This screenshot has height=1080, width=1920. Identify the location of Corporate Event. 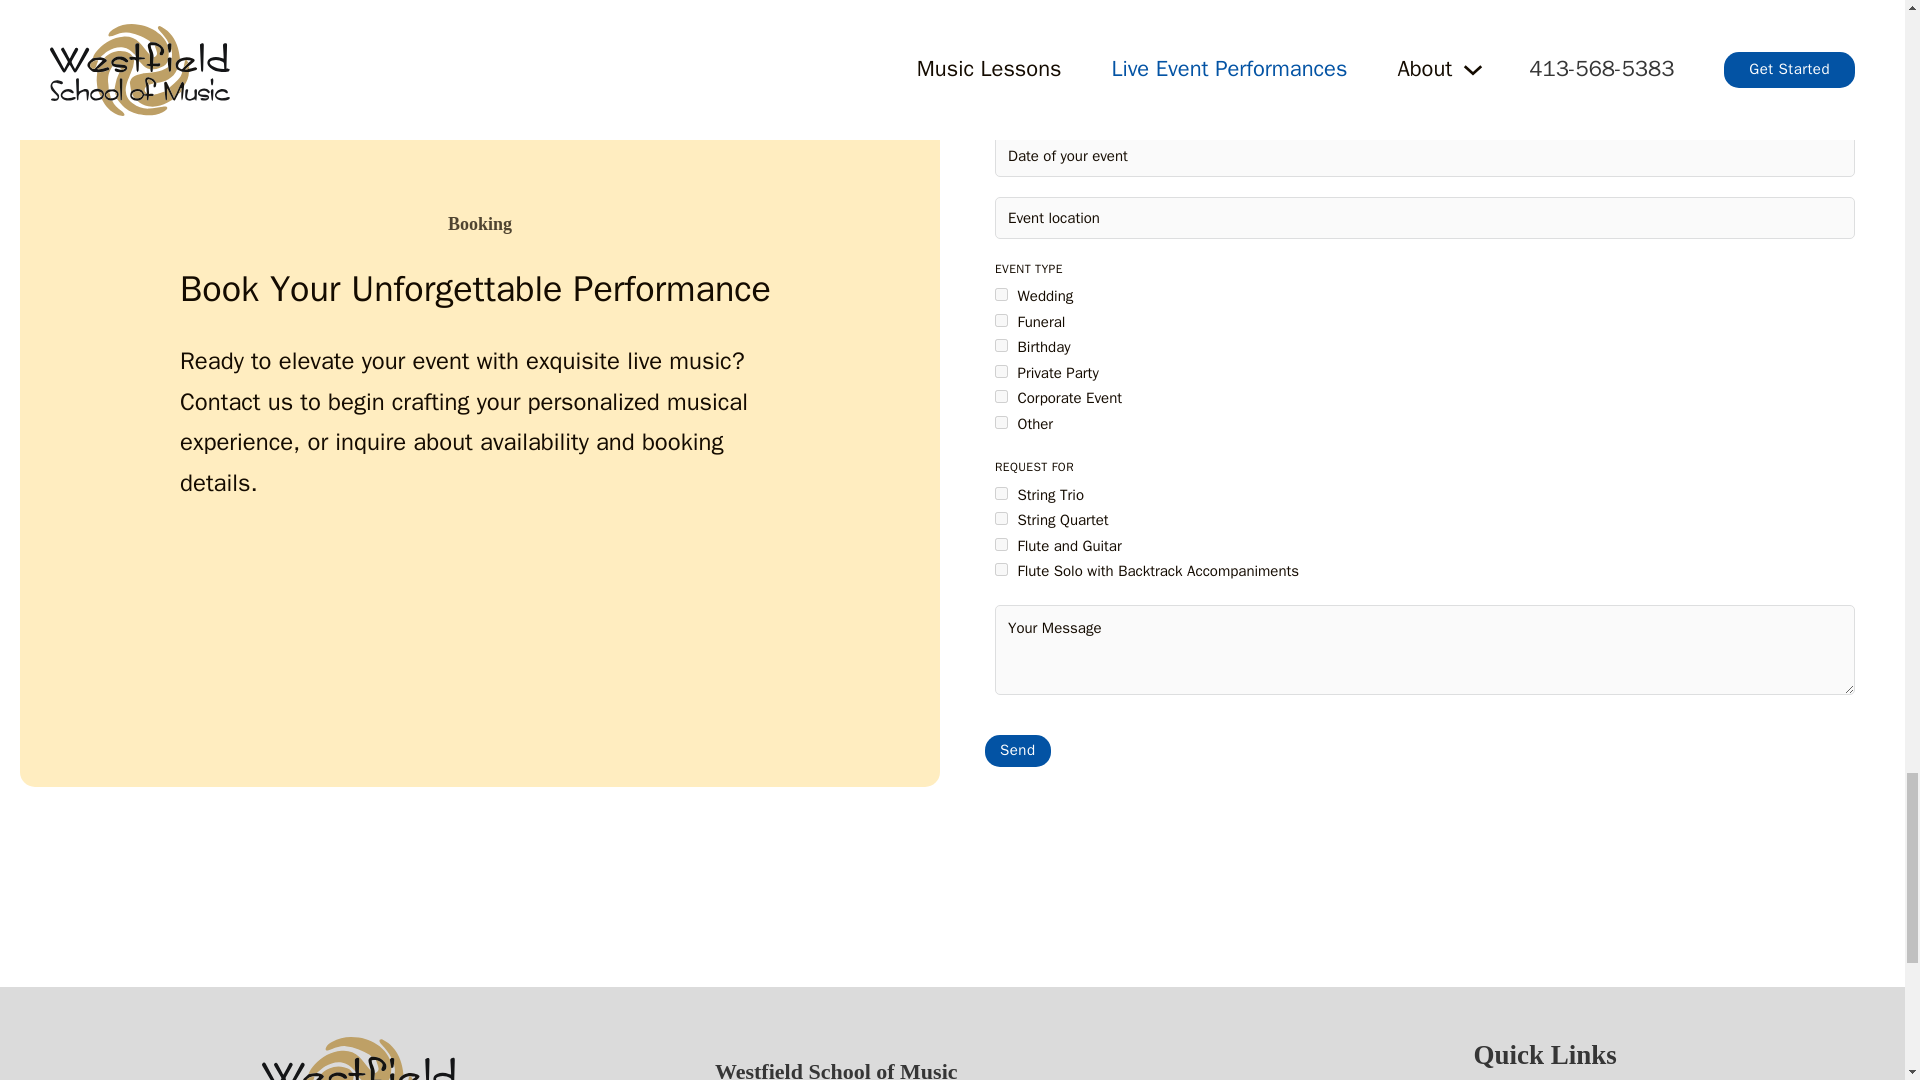
(1001, 396).